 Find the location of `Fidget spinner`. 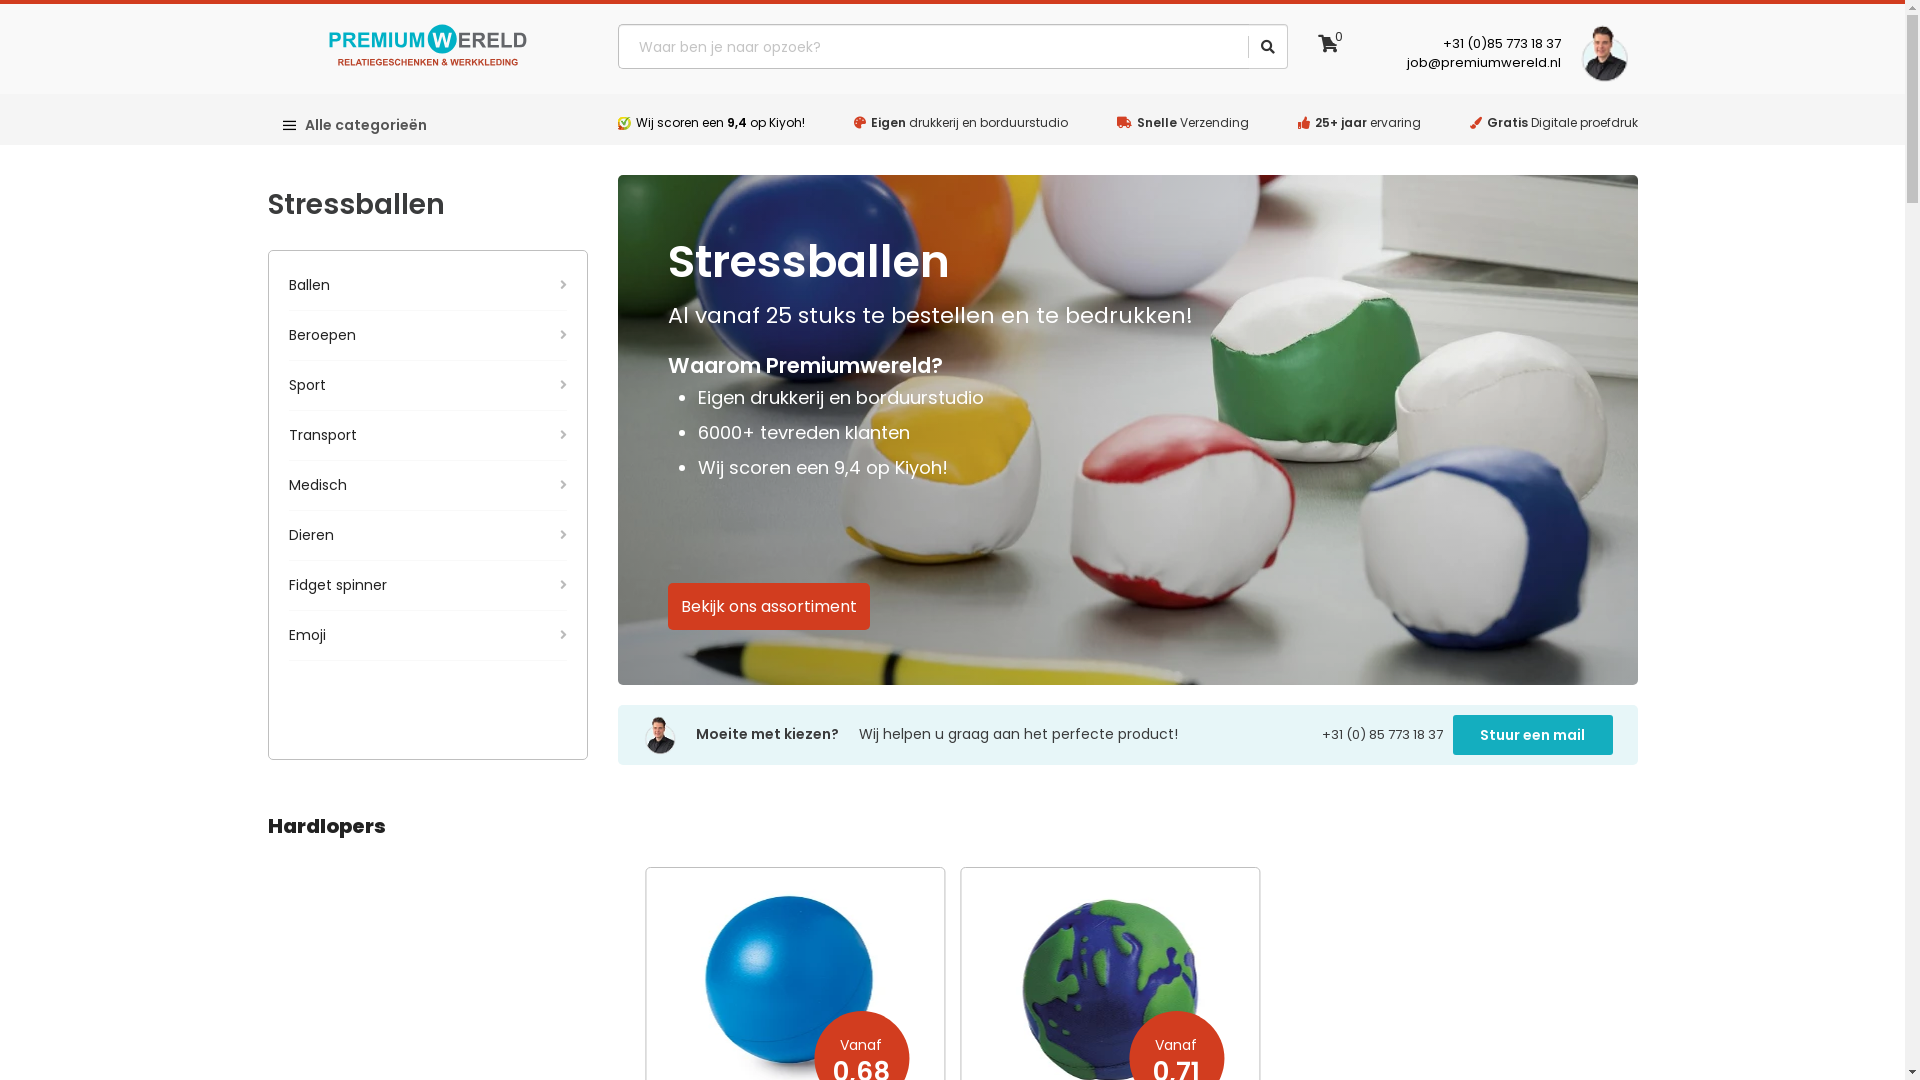

Fidget spinner is located at coordinates (427, 586).